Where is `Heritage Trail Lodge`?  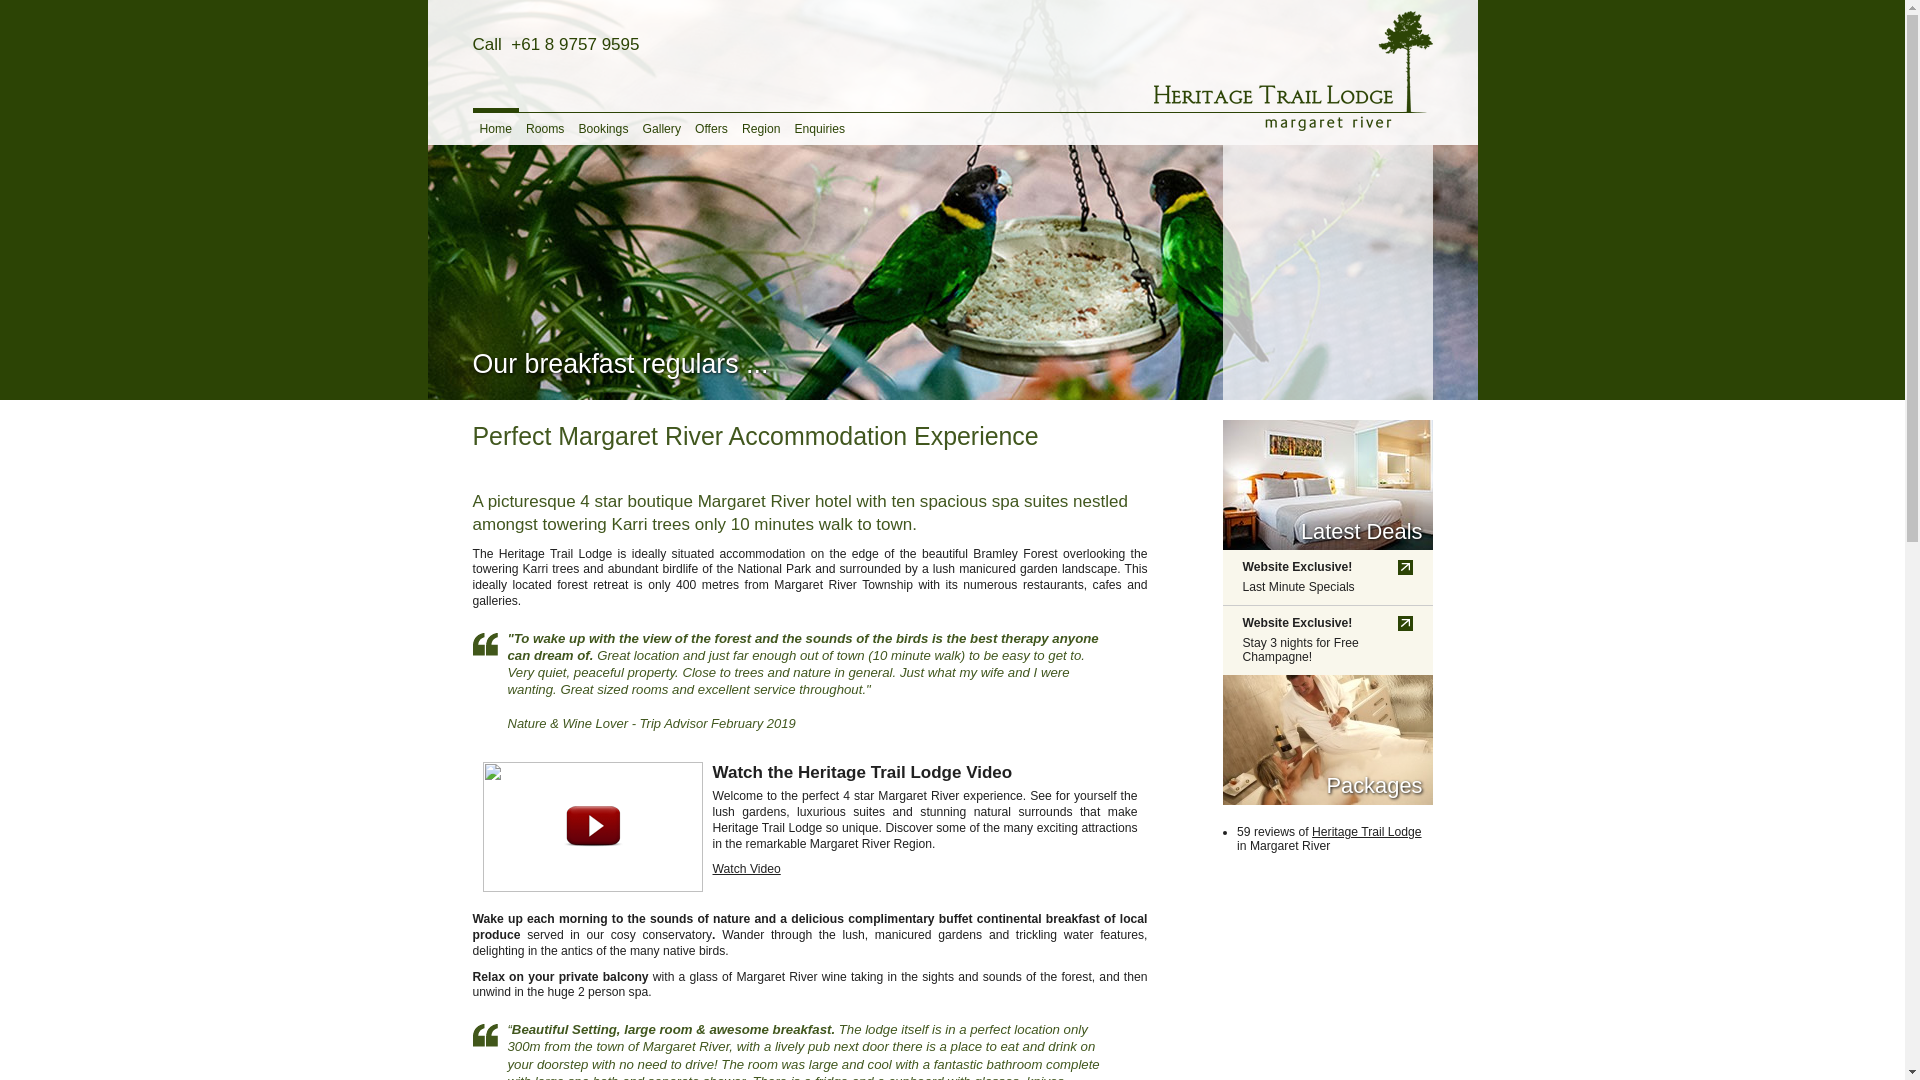 Heritage Trail Lodge is located at coordinates (1366, 832).